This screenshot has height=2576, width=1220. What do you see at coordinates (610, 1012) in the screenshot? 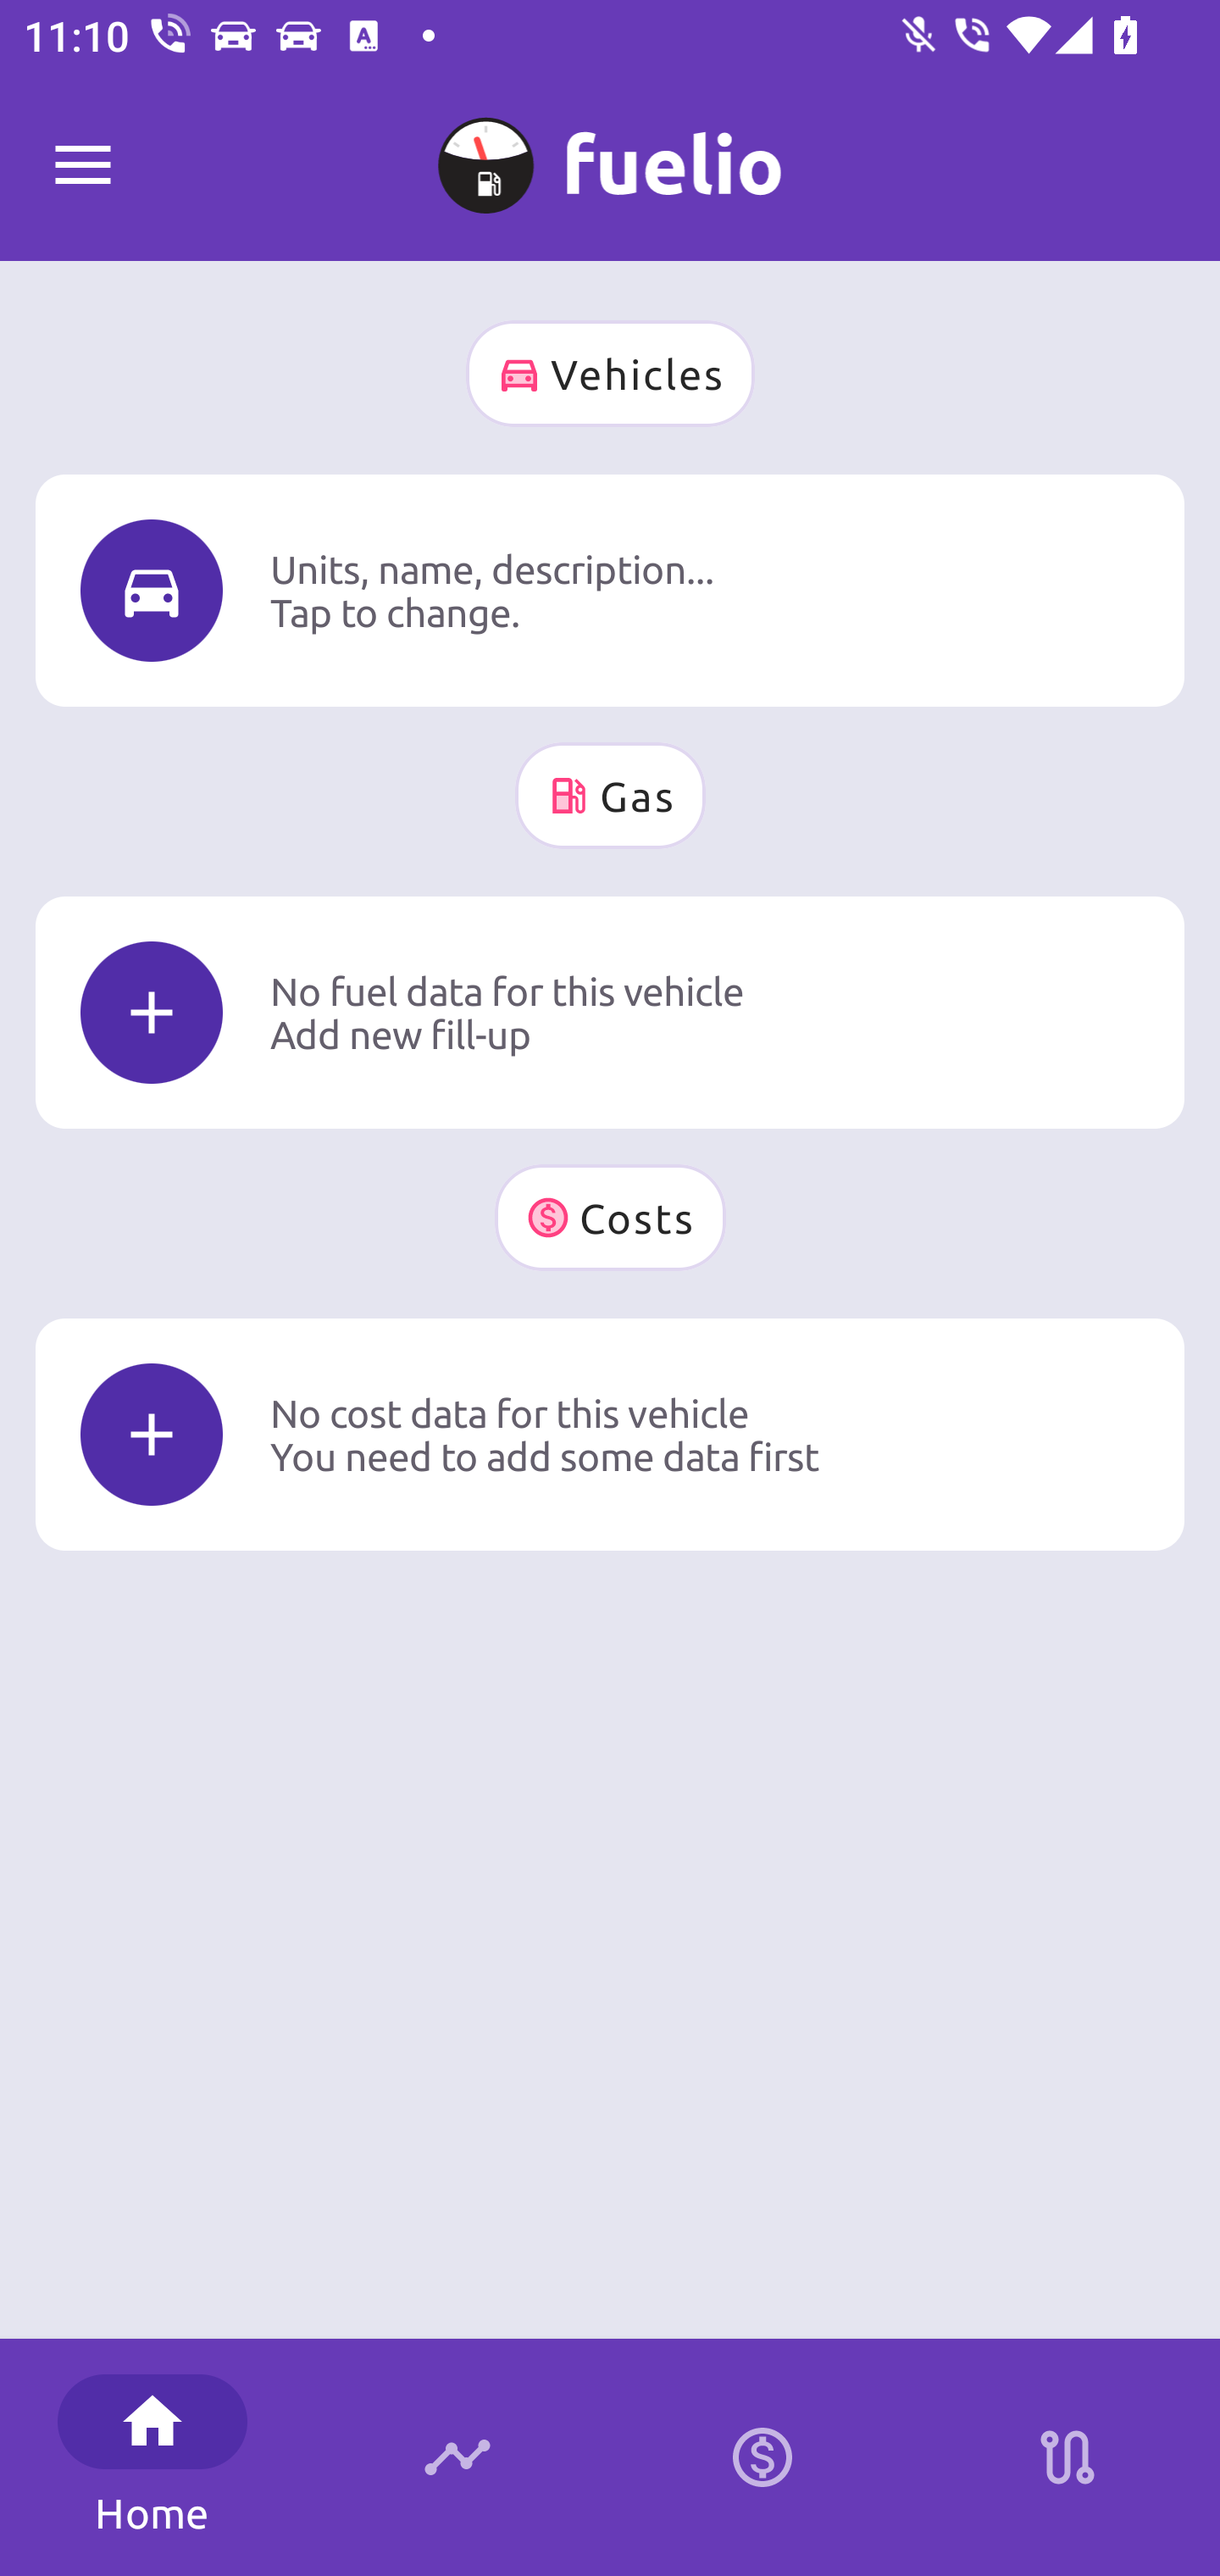
I see `Icon No fuel data for this vehicle
Add new fill-up` at bounding box center [610, 1012].